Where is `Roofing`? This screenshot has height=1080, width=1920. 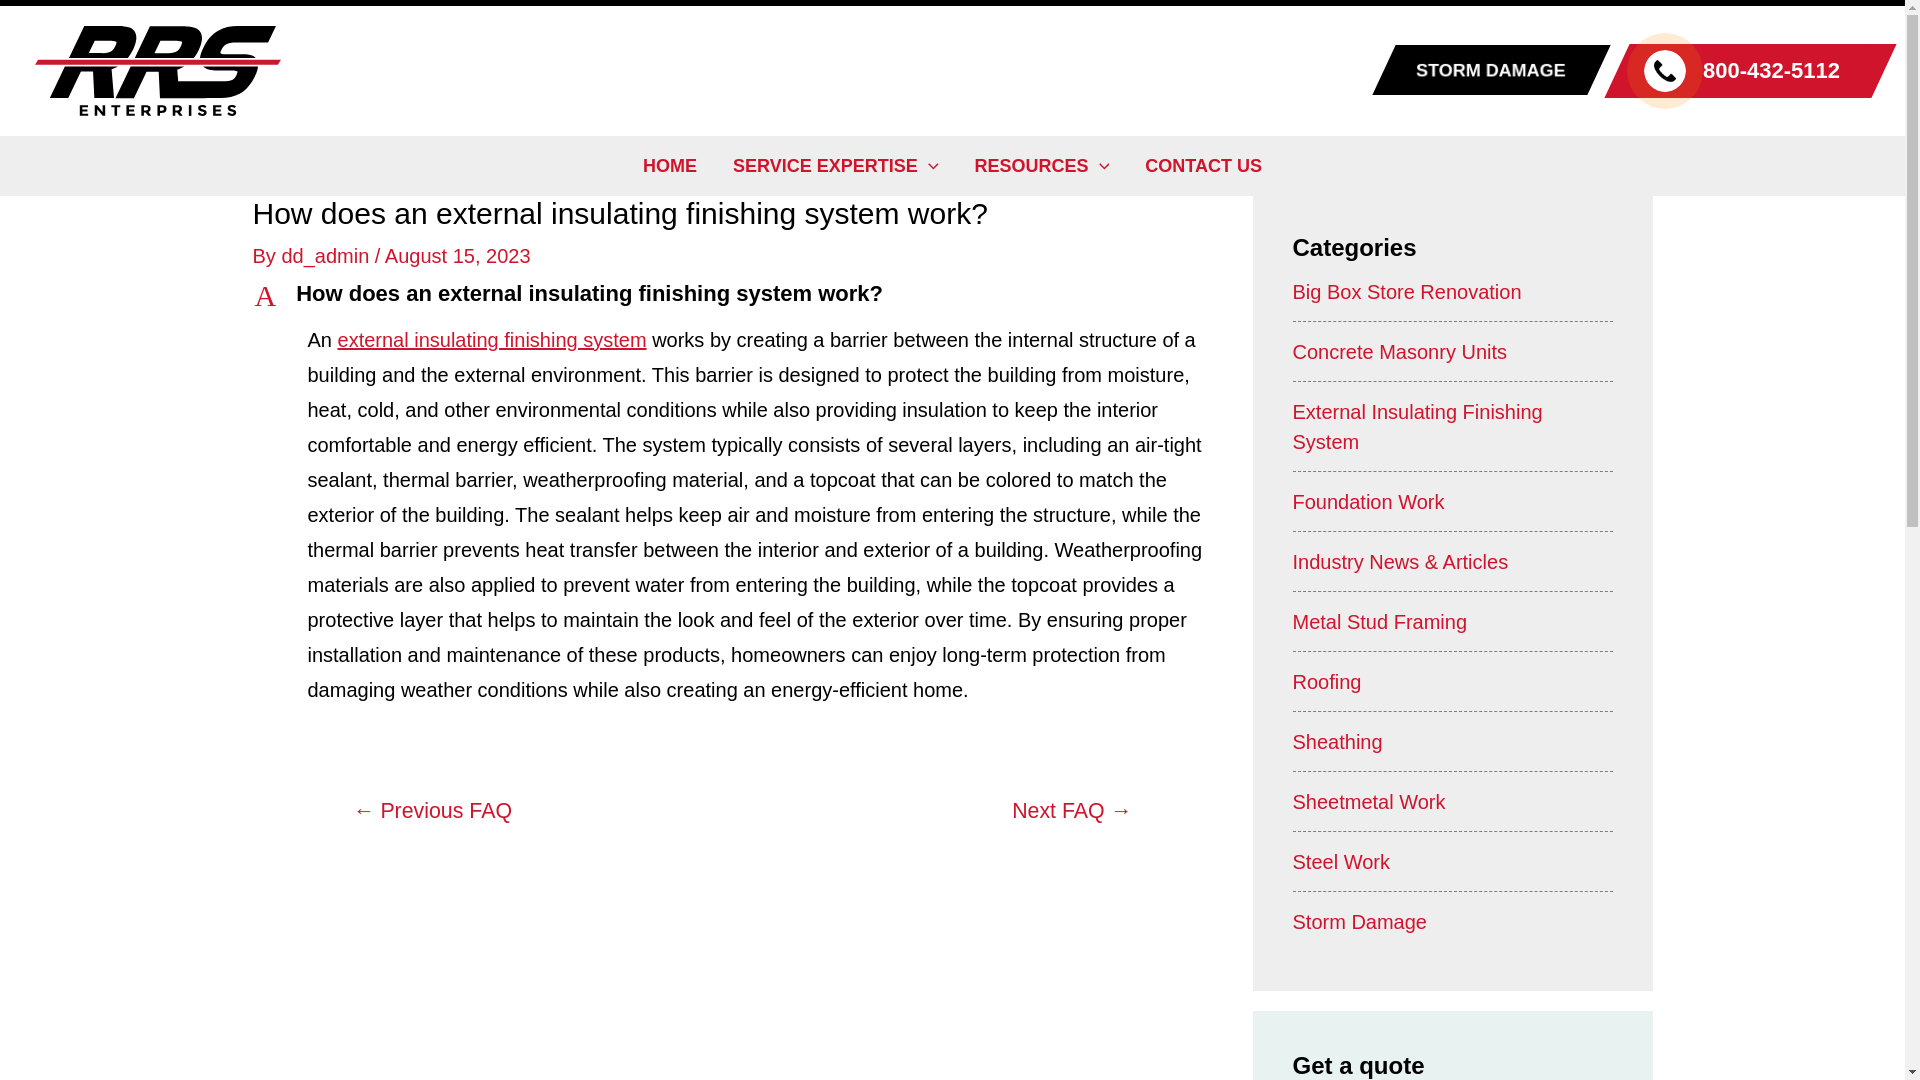
Roofing is located at coordinates (742, 294).